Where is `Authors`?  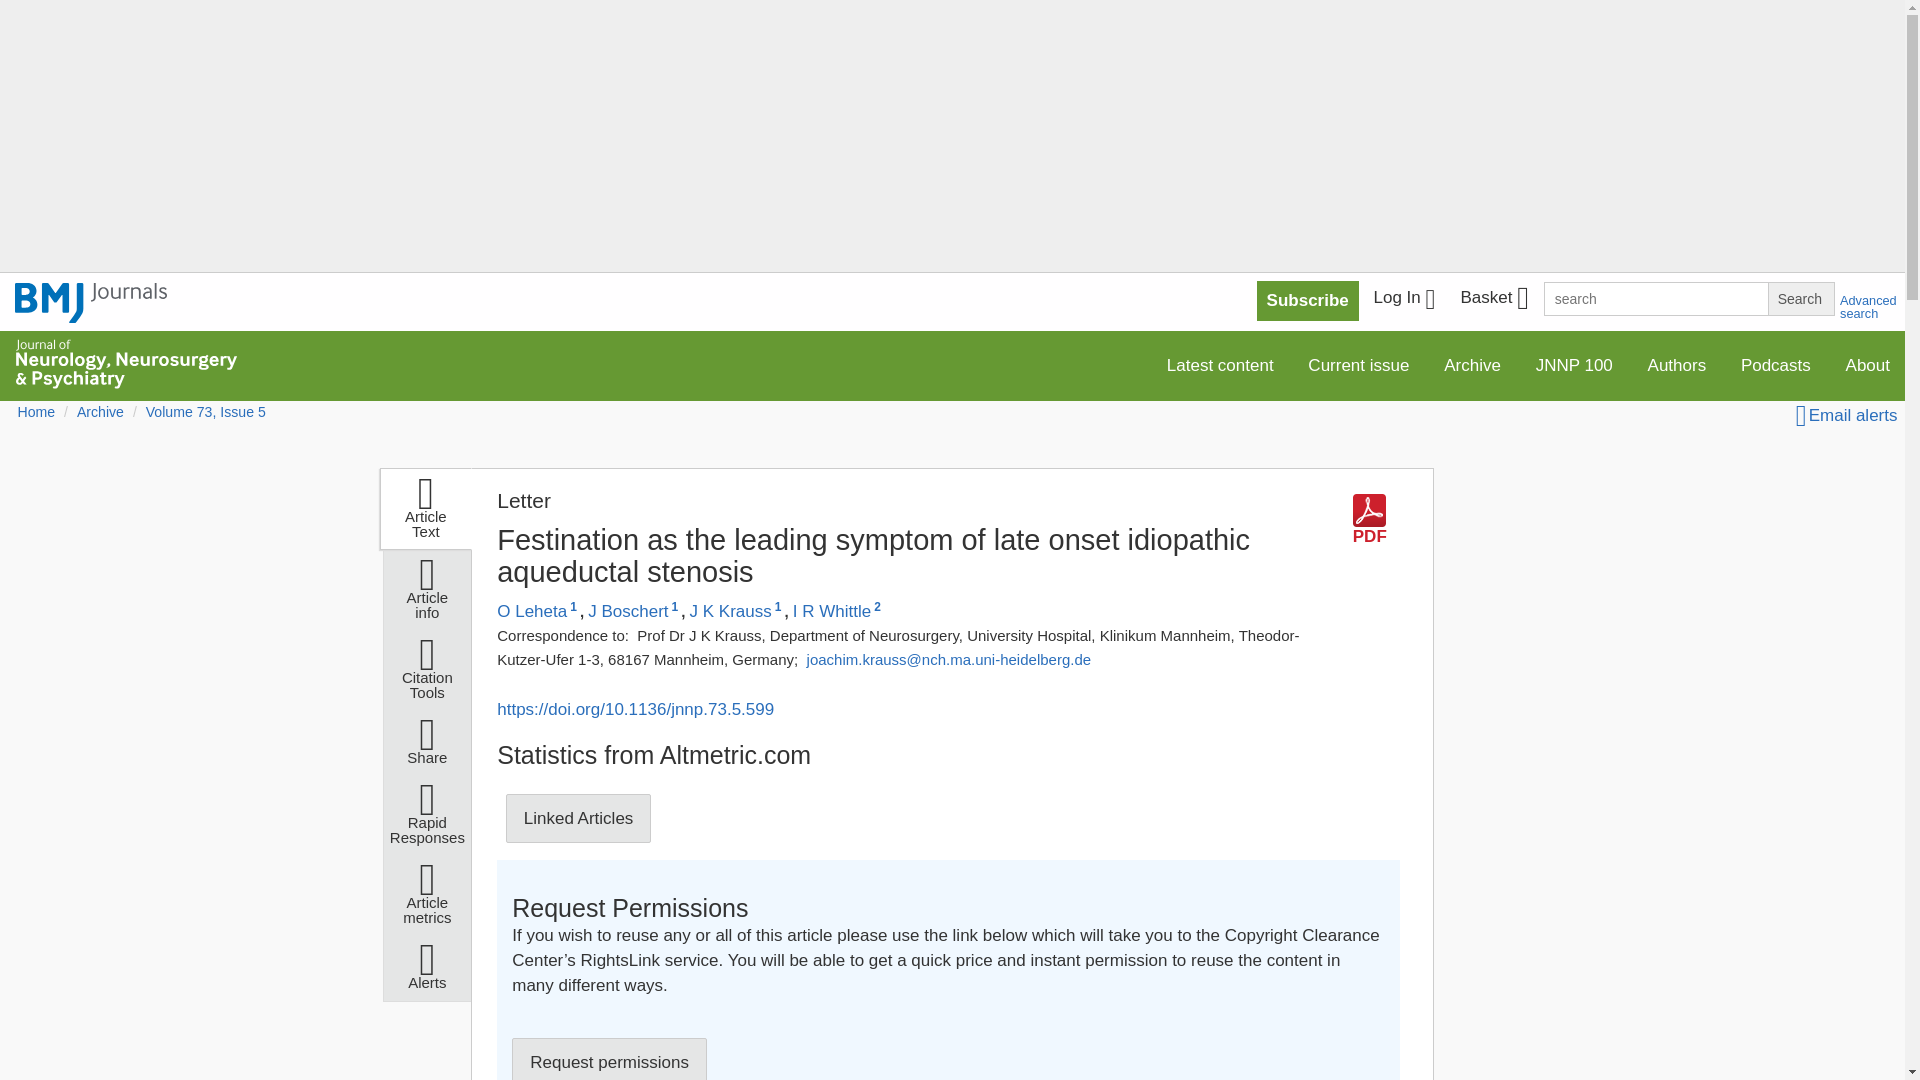 Authors is located at coordinates (1678, 364).